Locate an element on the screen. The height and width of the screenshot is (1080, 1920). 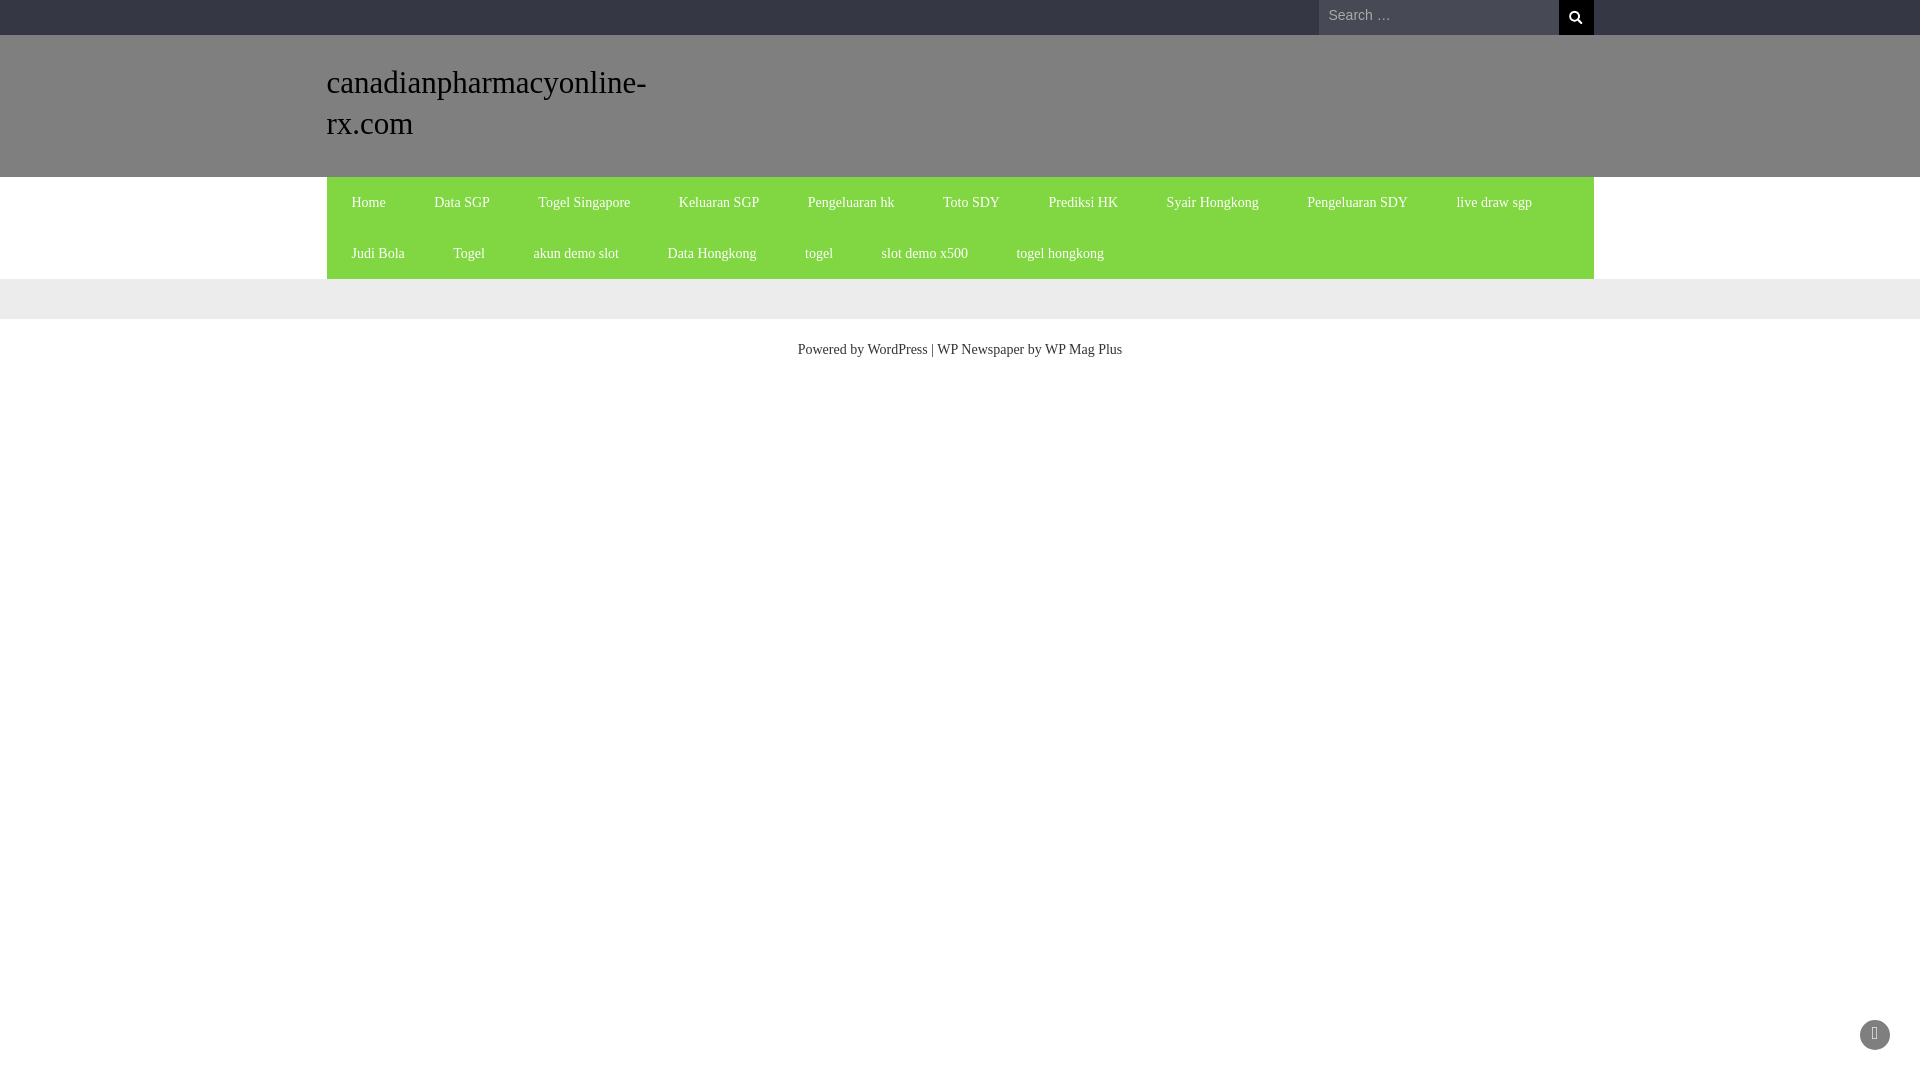
WordPress is located at coordinates (897, 350).